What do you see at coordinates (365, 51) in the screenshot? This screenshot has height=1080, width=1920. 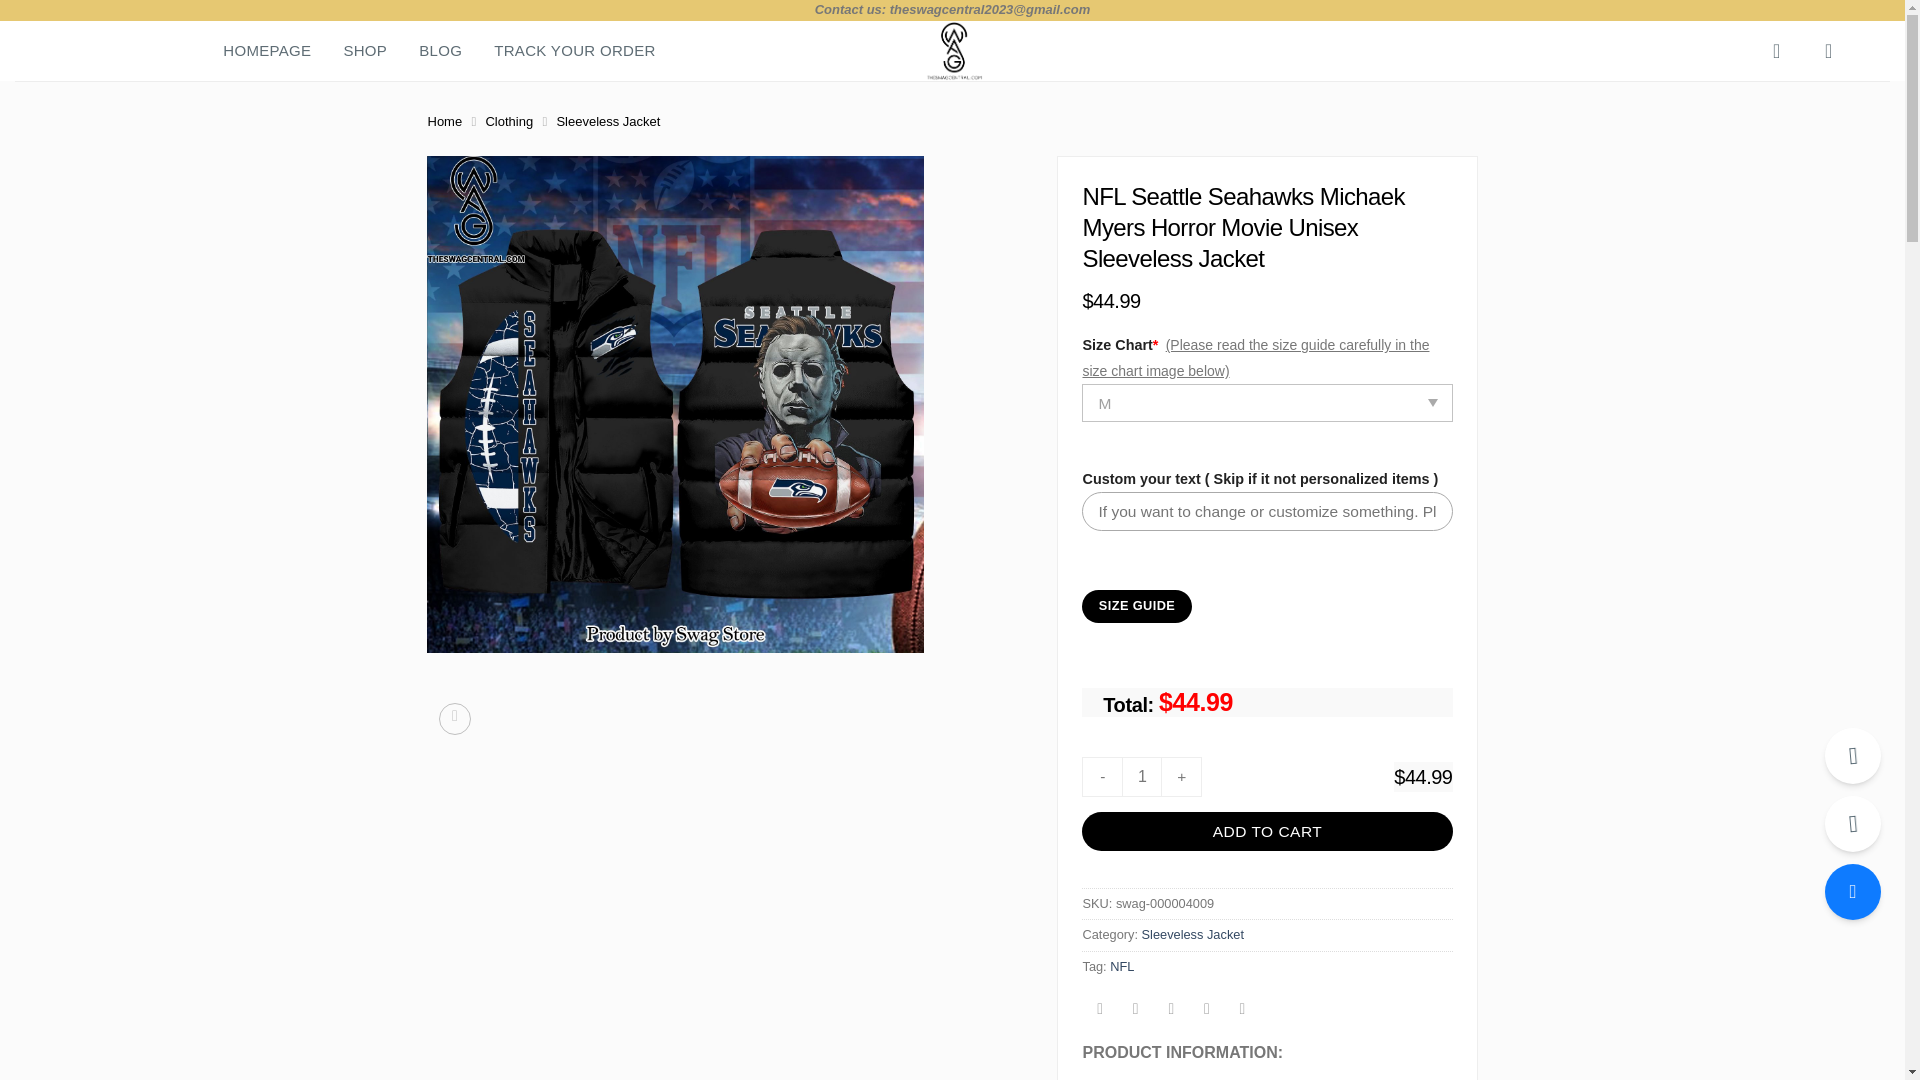 I see `SHOP` at bounding box center [365, 51].